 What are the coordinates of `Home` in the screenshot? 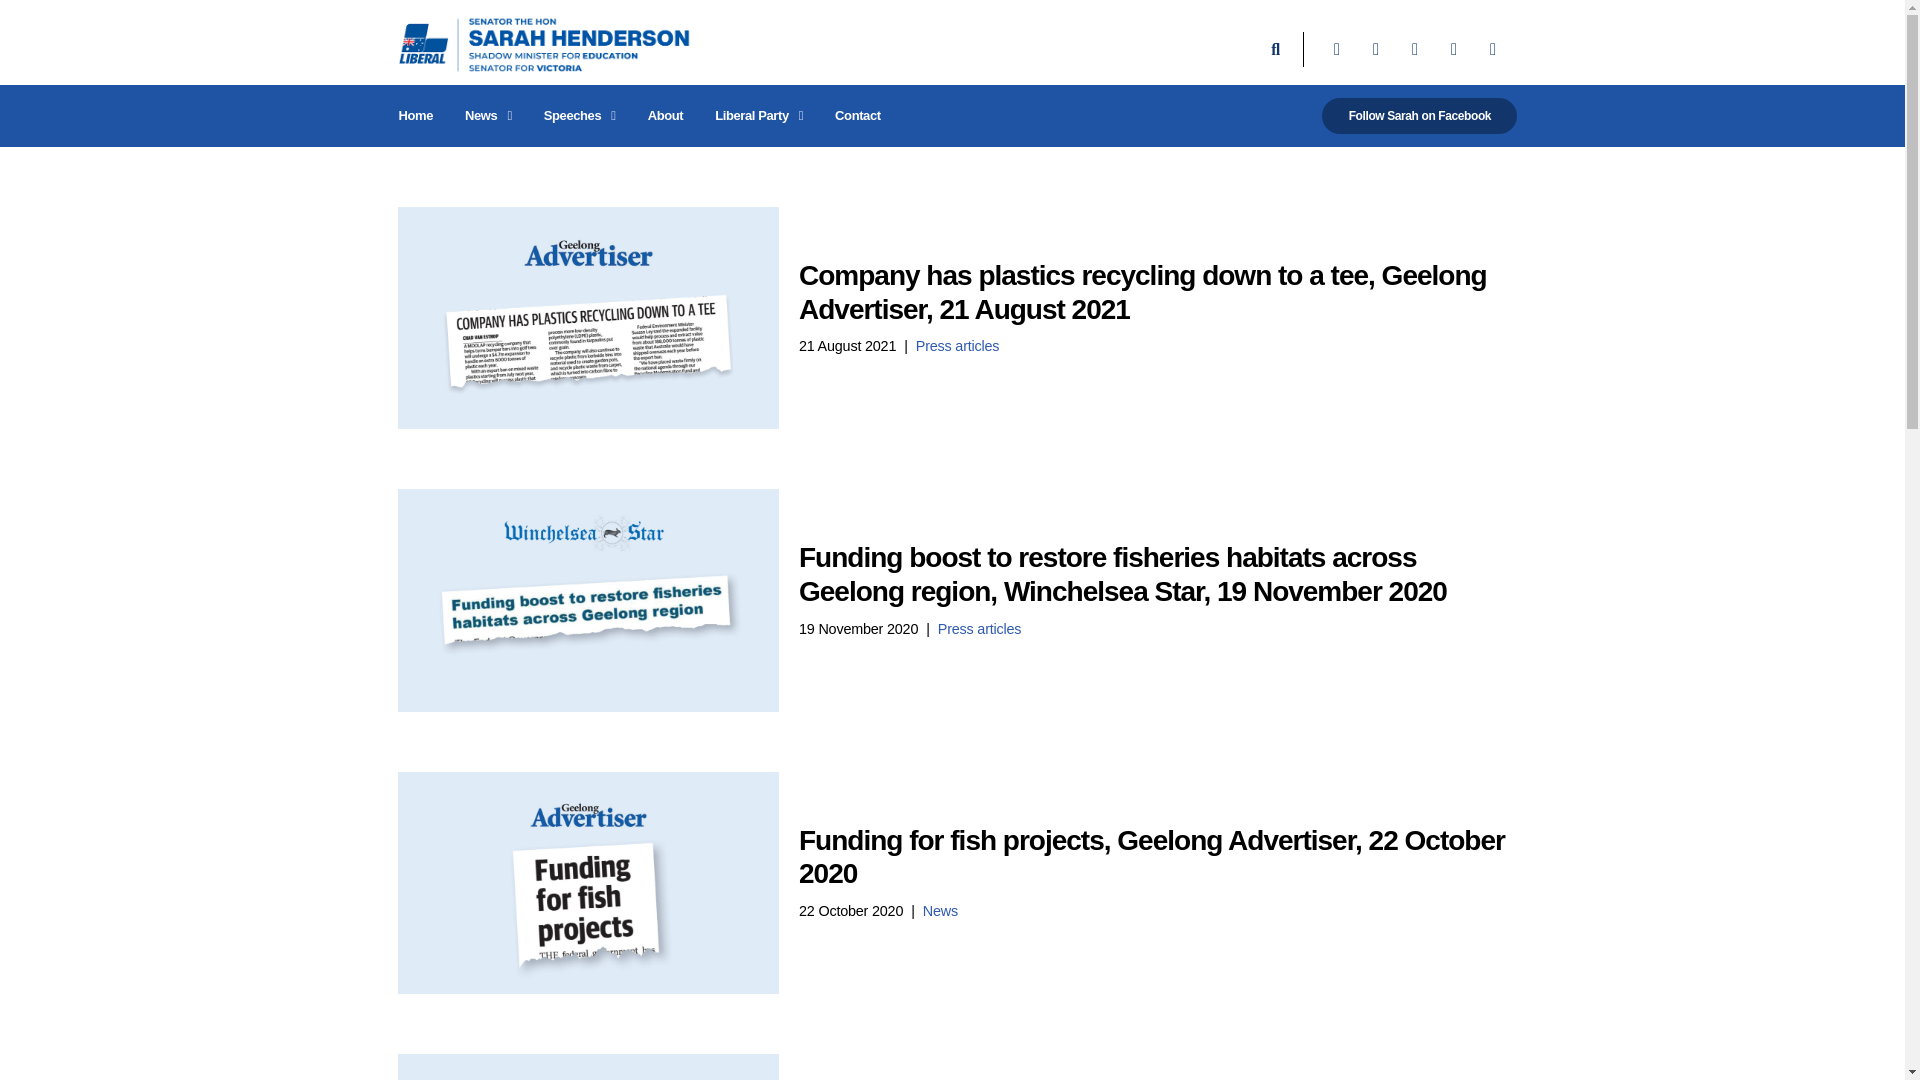 It's located at (416, 116).